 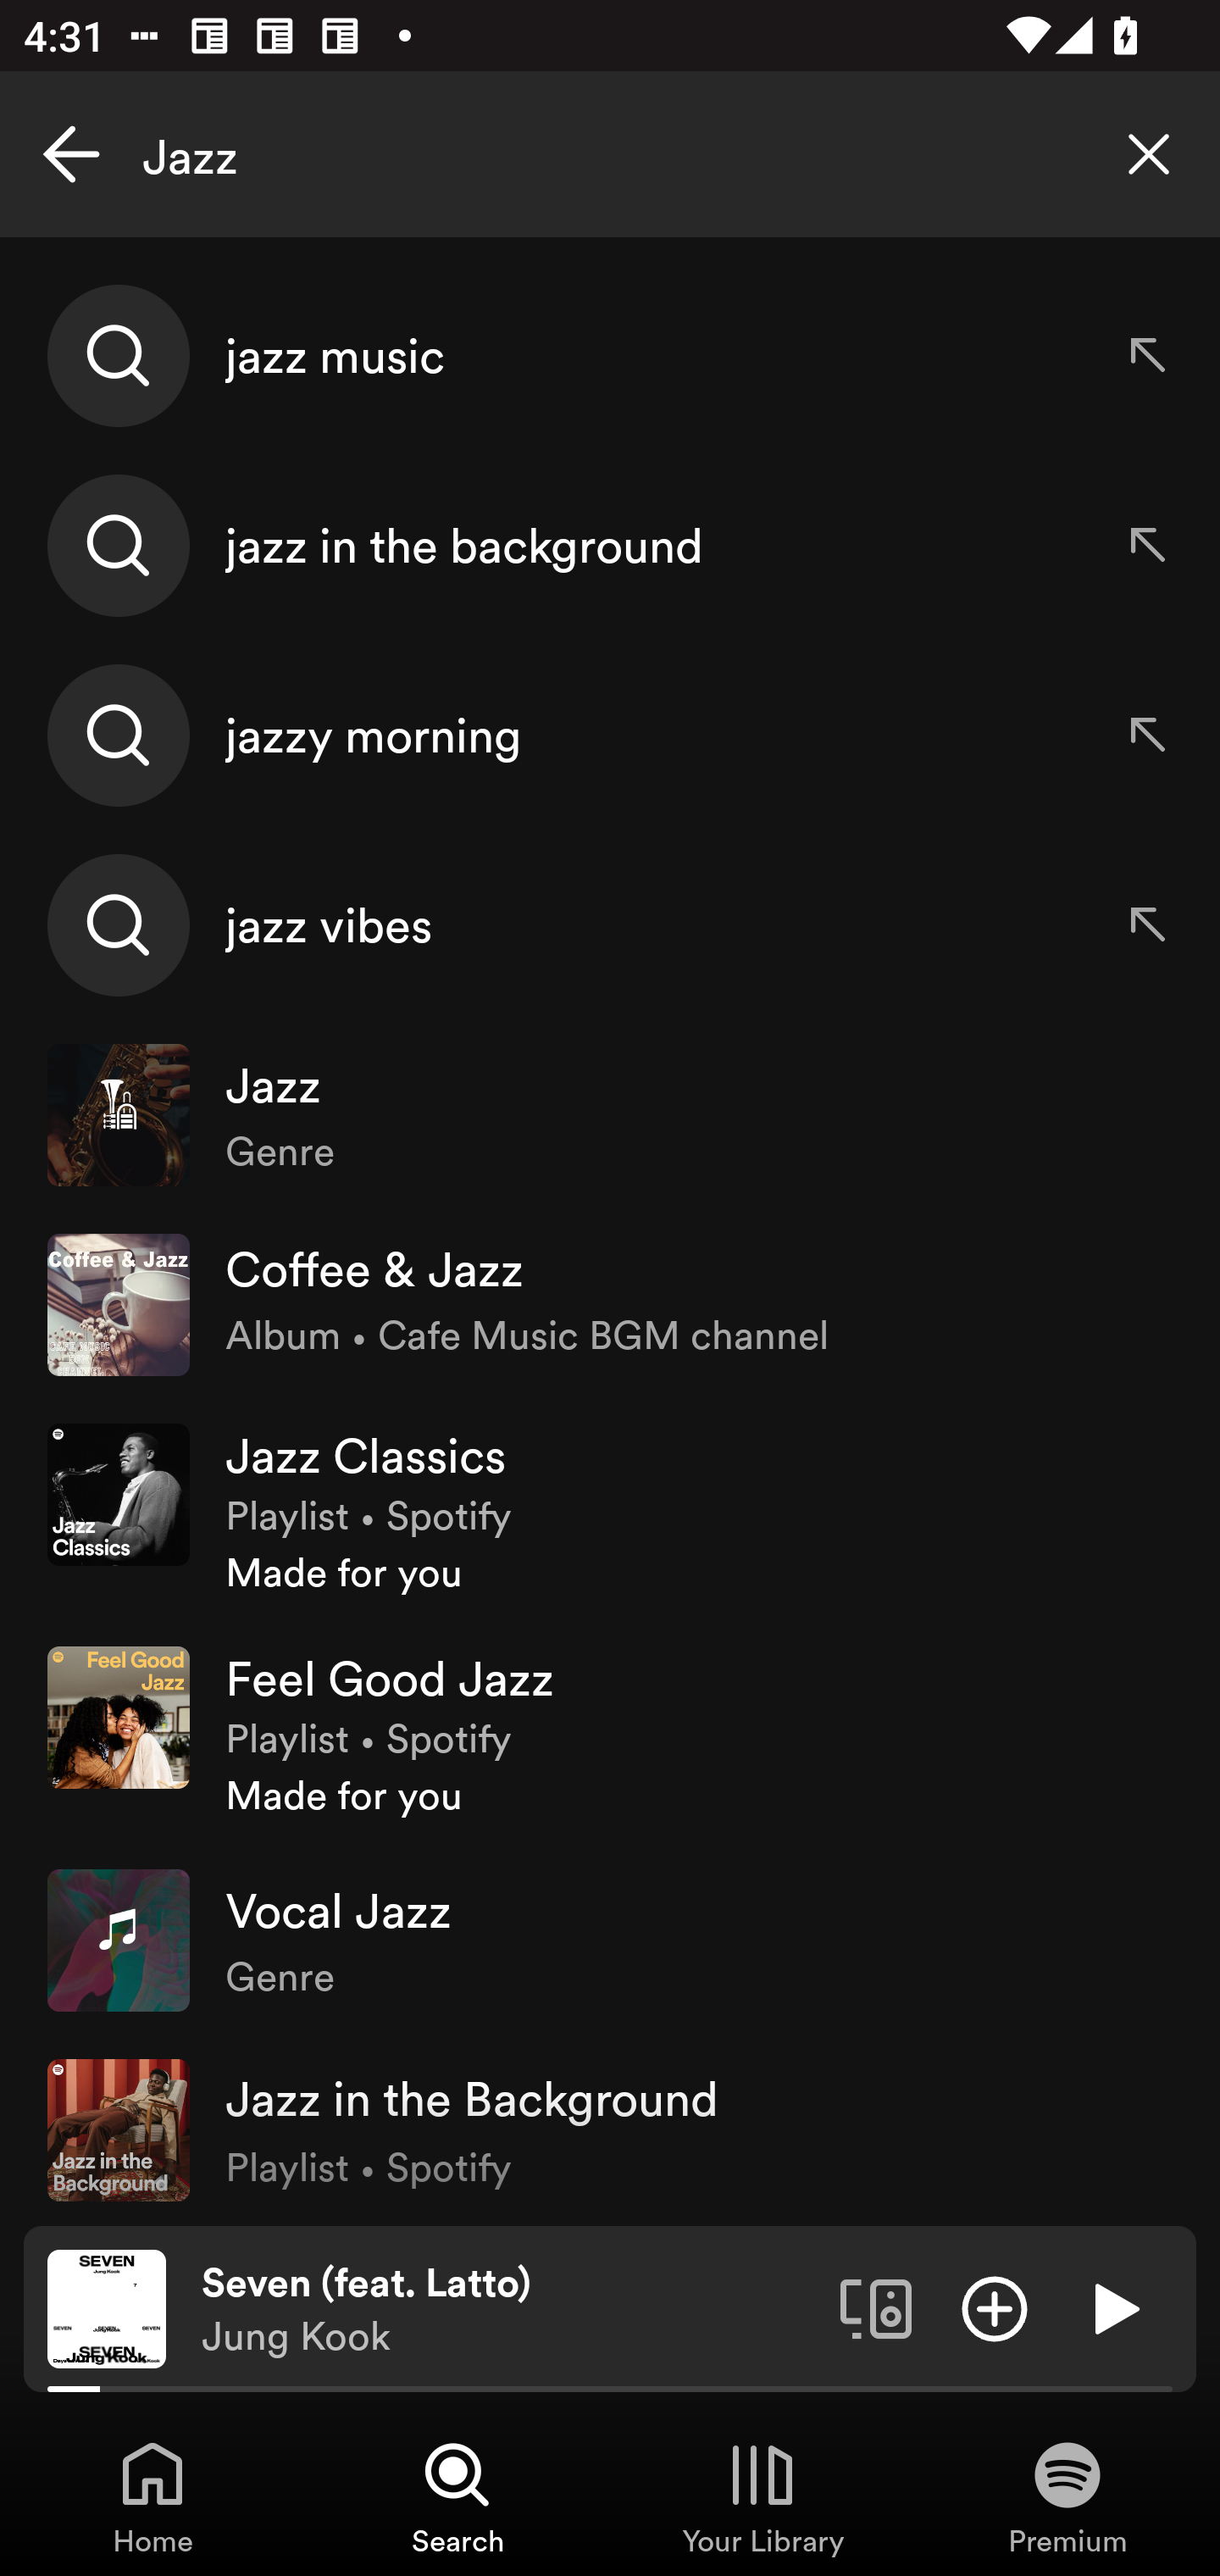 I want to click on Jazz in the Background Playlist • Spotify, so click(x=610, y=2130).